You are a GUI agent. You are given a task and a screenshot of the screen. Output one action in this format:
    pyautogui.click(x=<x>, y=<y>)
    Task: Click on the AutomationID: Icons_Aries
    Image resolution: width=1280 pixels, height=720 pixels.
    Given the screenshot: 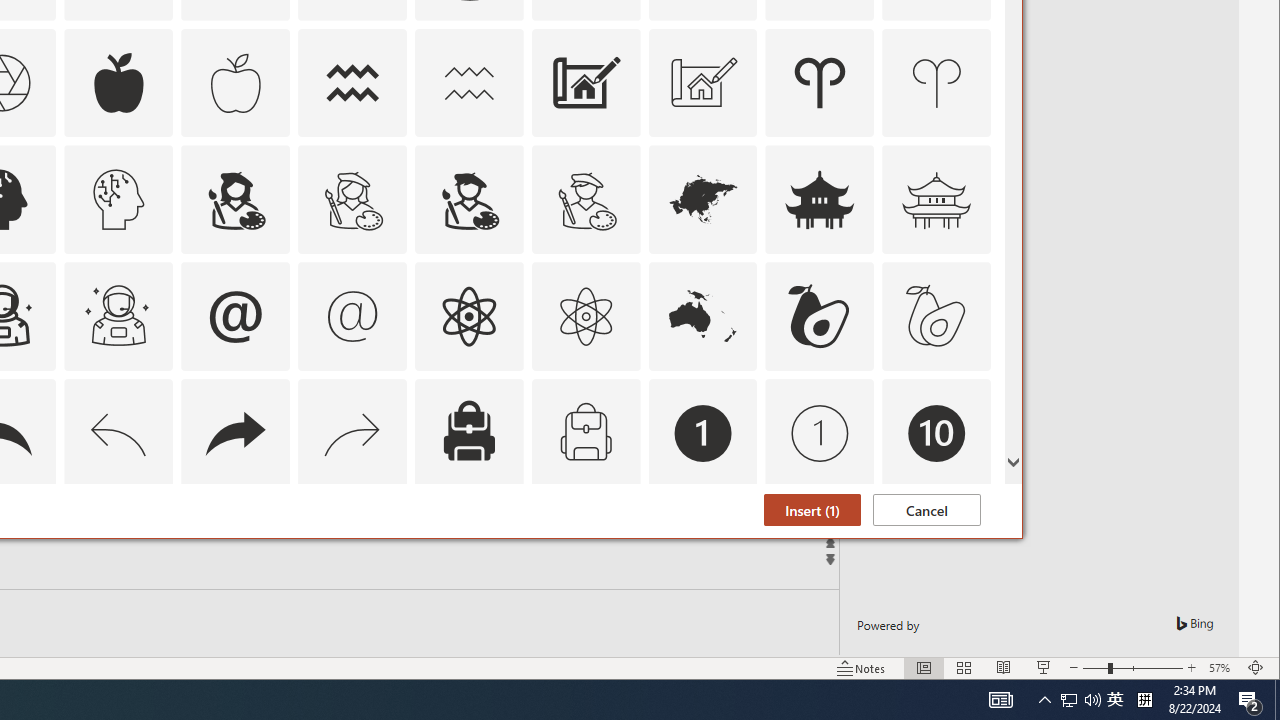 What is the action you would take?
    pyautogui.click(x=820, y=82)
    